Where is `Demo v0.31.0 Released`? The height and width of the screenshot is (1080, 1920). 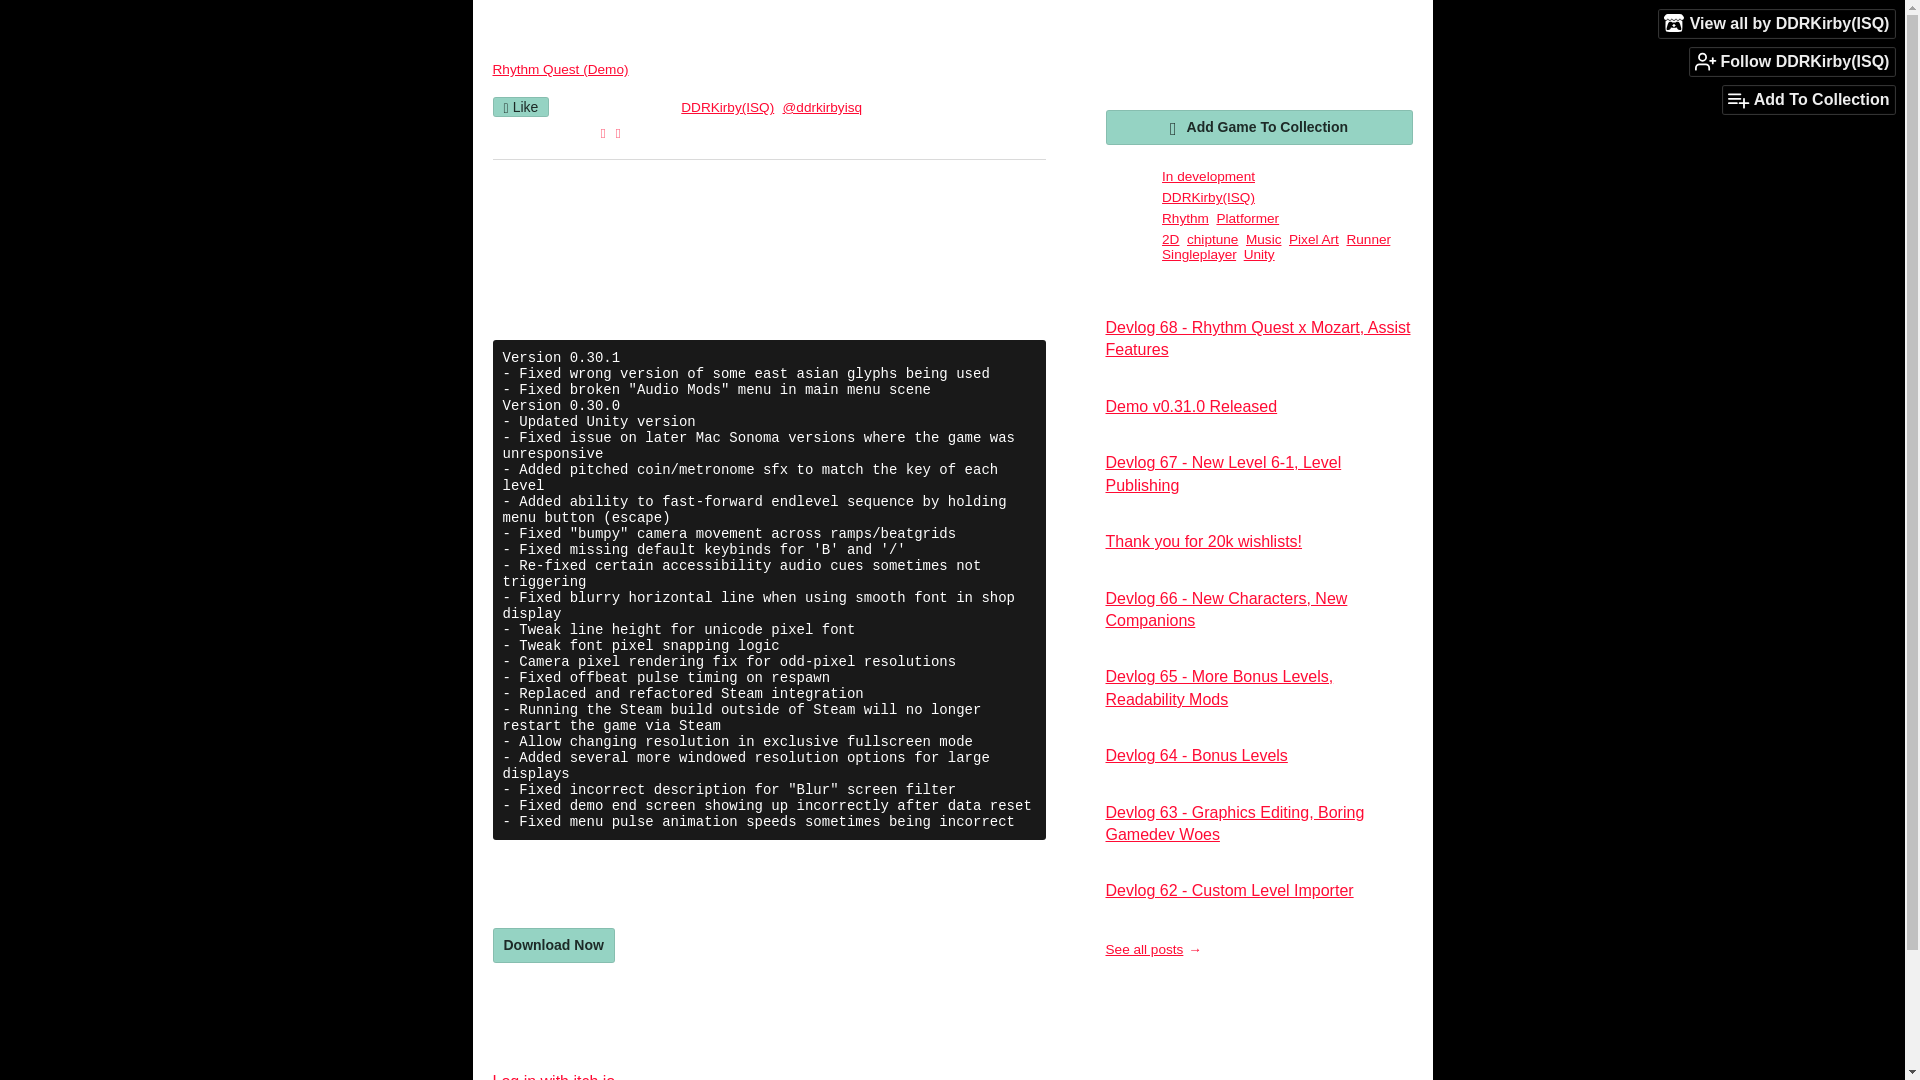 Demo v0.31.0 Released is located at coordinates (1192, 406).